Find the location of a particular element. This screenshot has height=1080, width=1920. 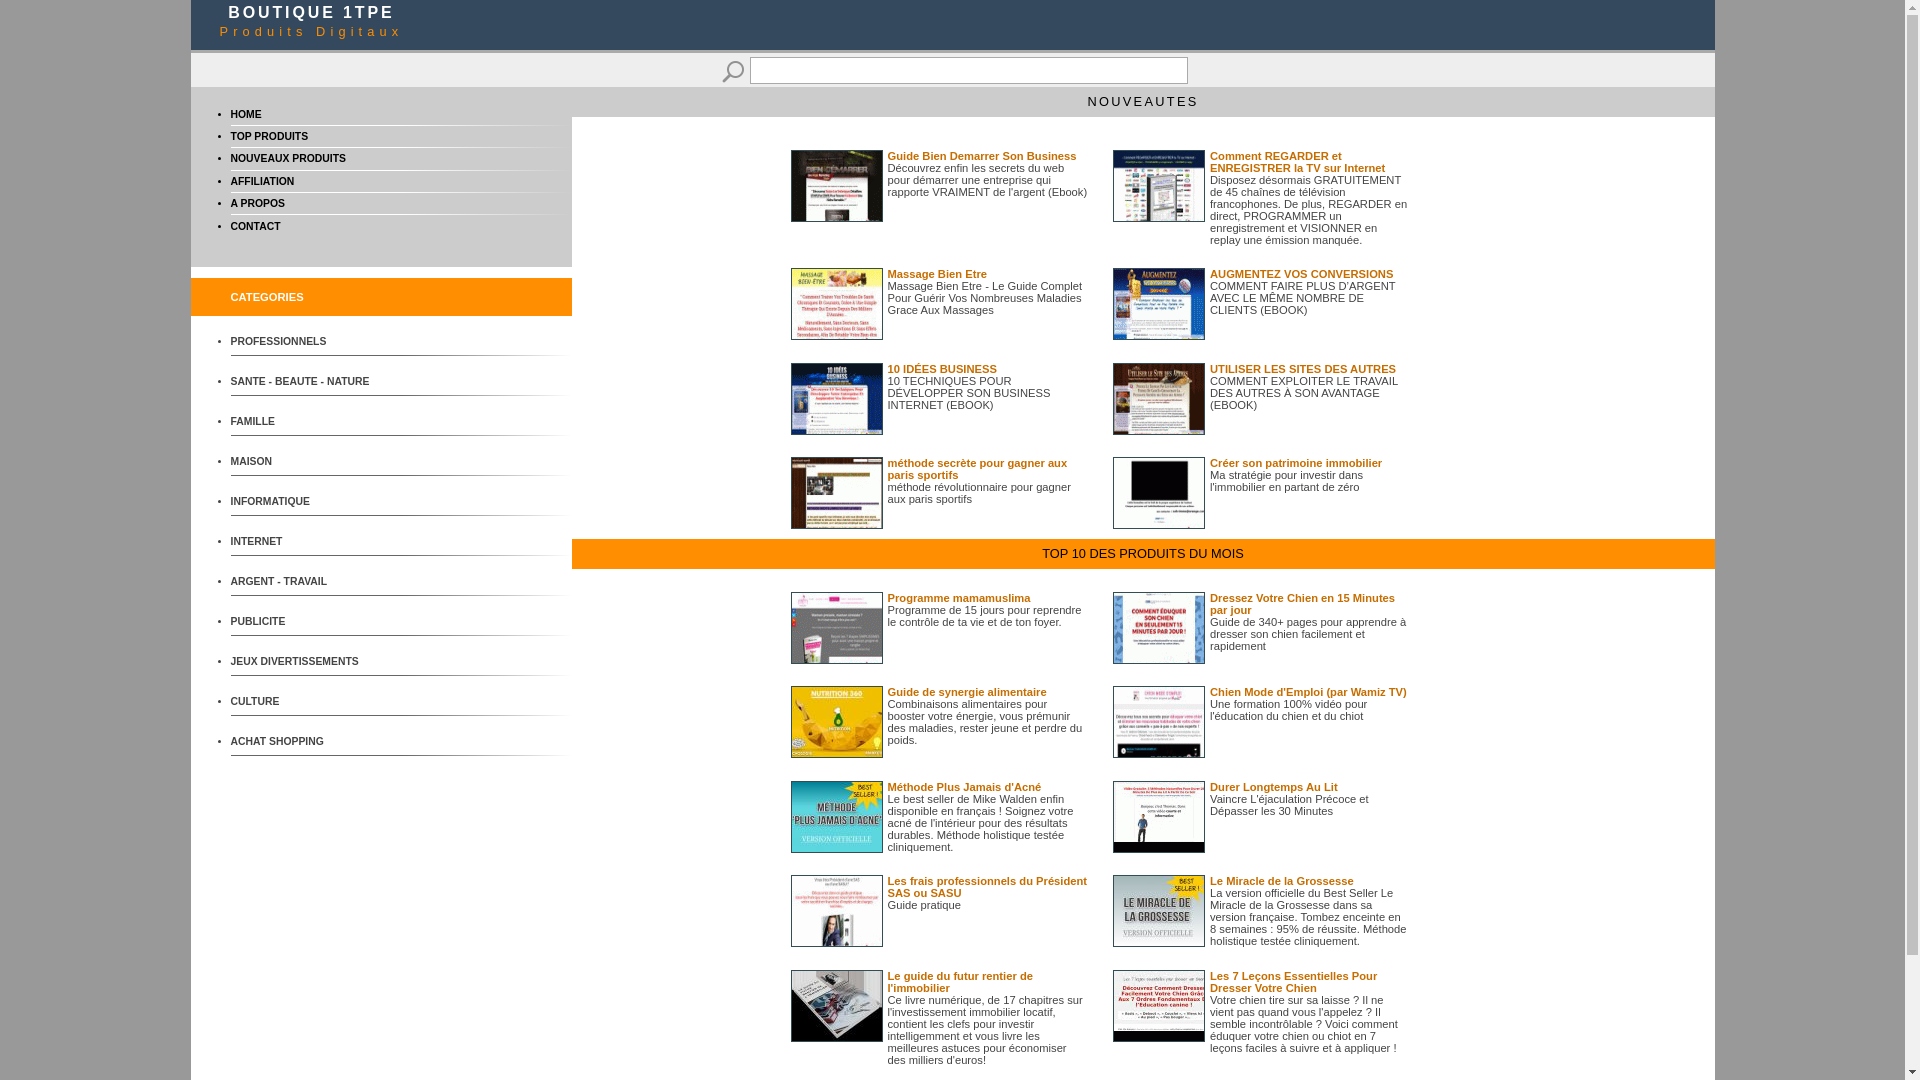

SANTE - BEAUTE - NATURE is located at coordinates (305, 382).